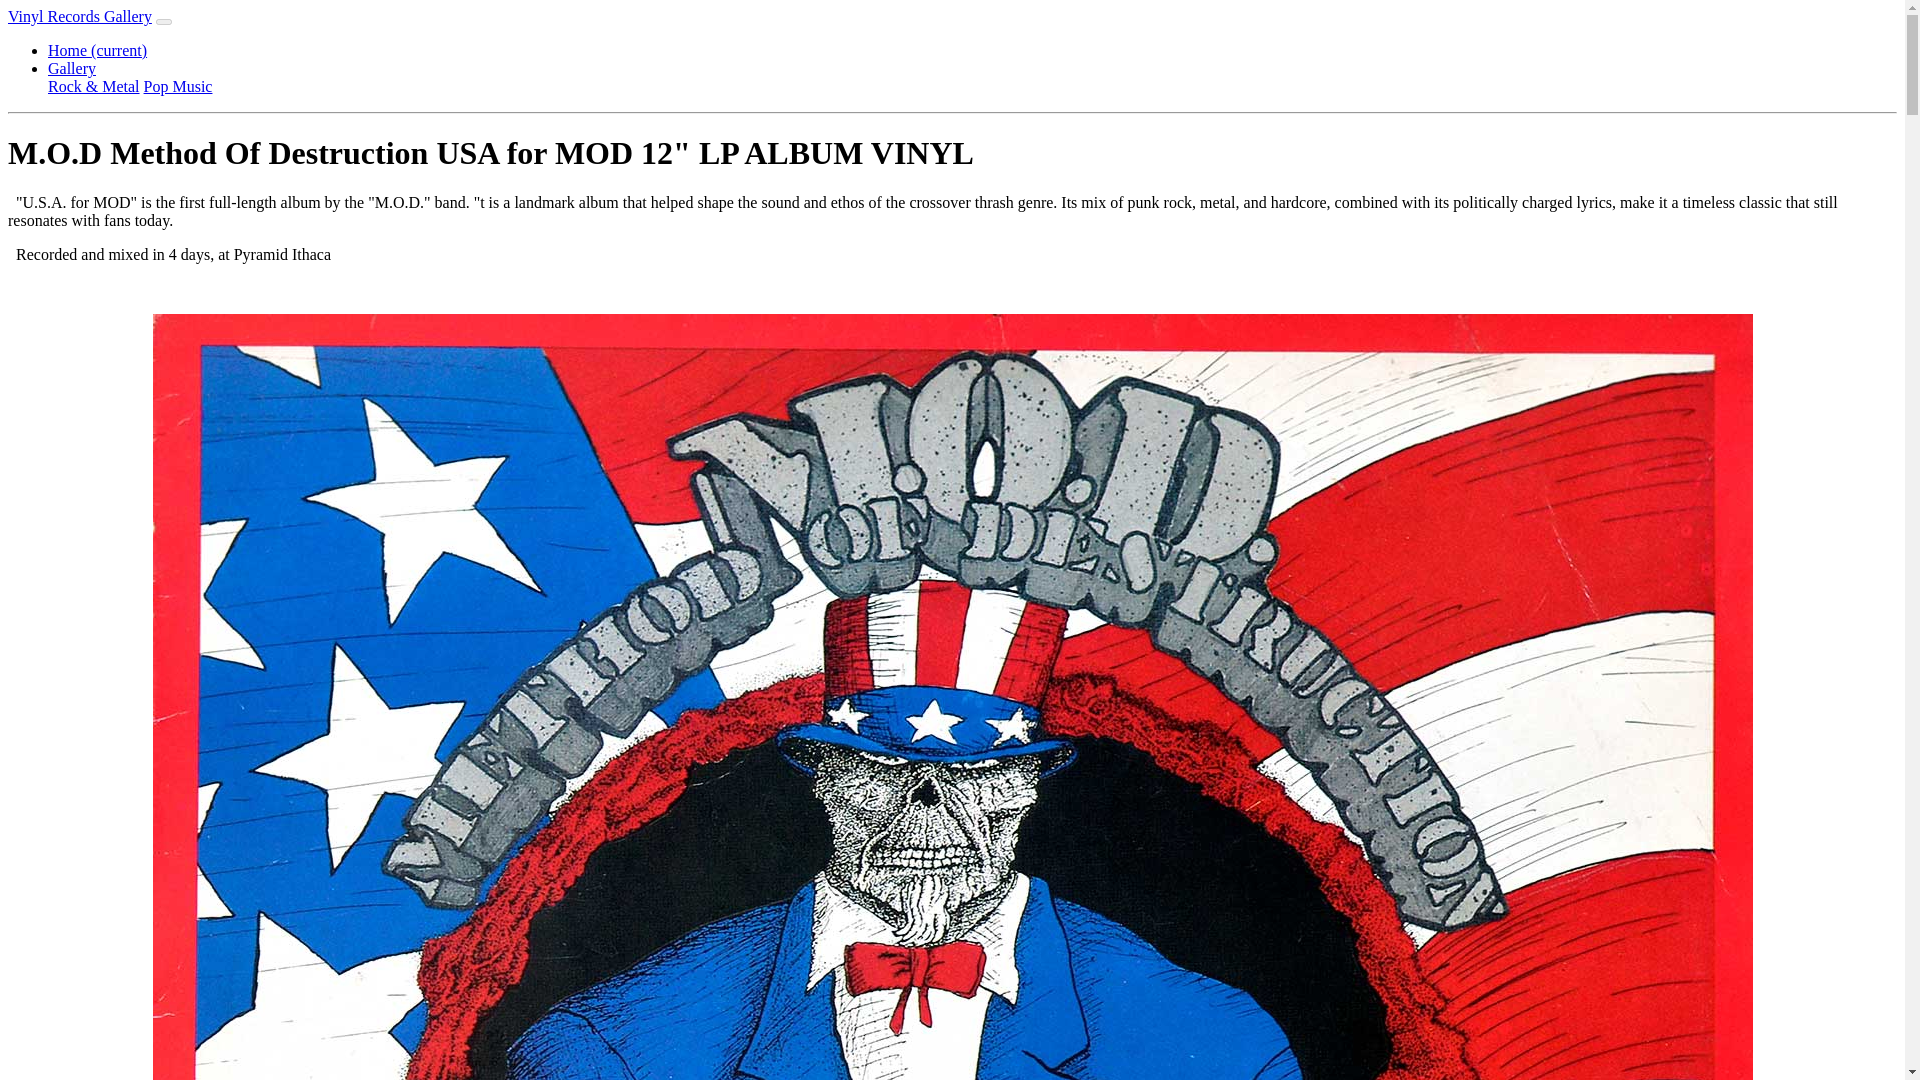 This screenshot has width=1920, height=1080. Describe the element at coordinates (178, 86) in the screenshot. I see `Pop Music` at that location.